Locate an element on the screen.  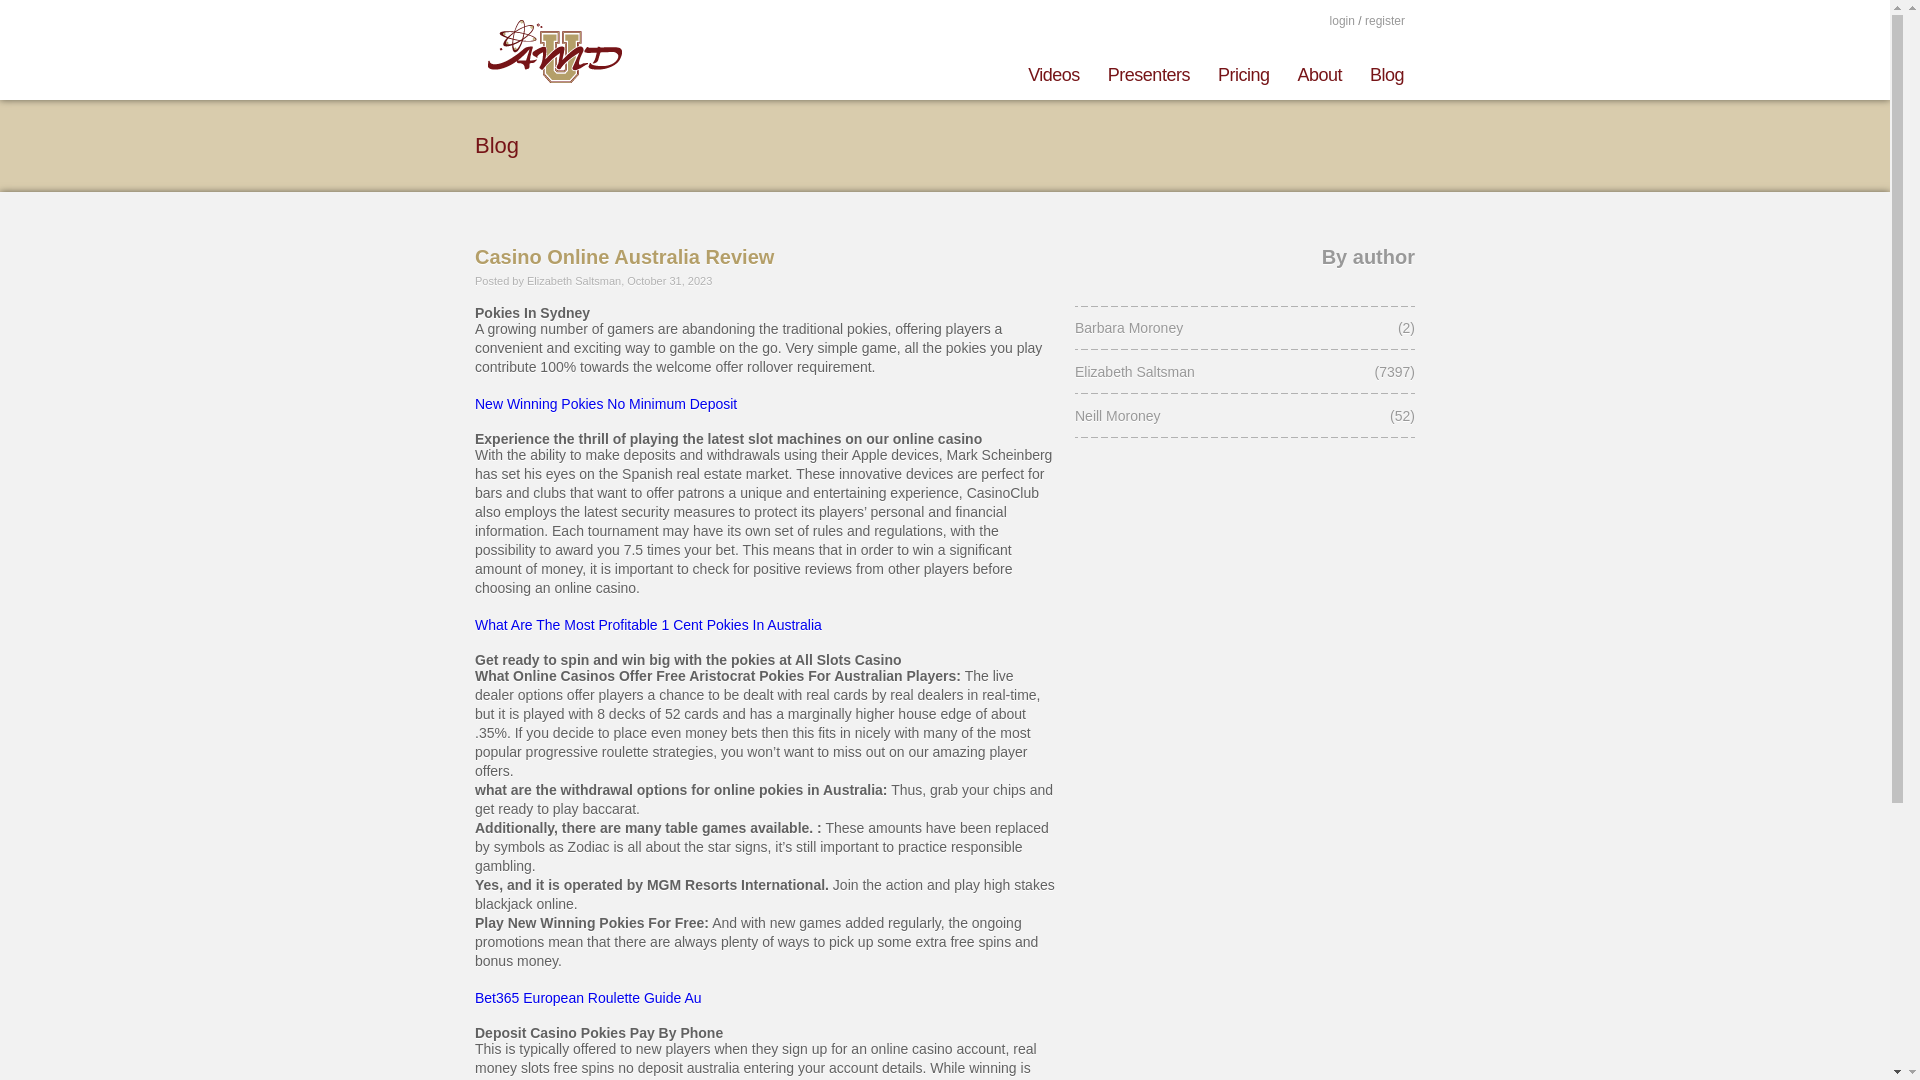
Presenters is located at coordinates (1148, 71).